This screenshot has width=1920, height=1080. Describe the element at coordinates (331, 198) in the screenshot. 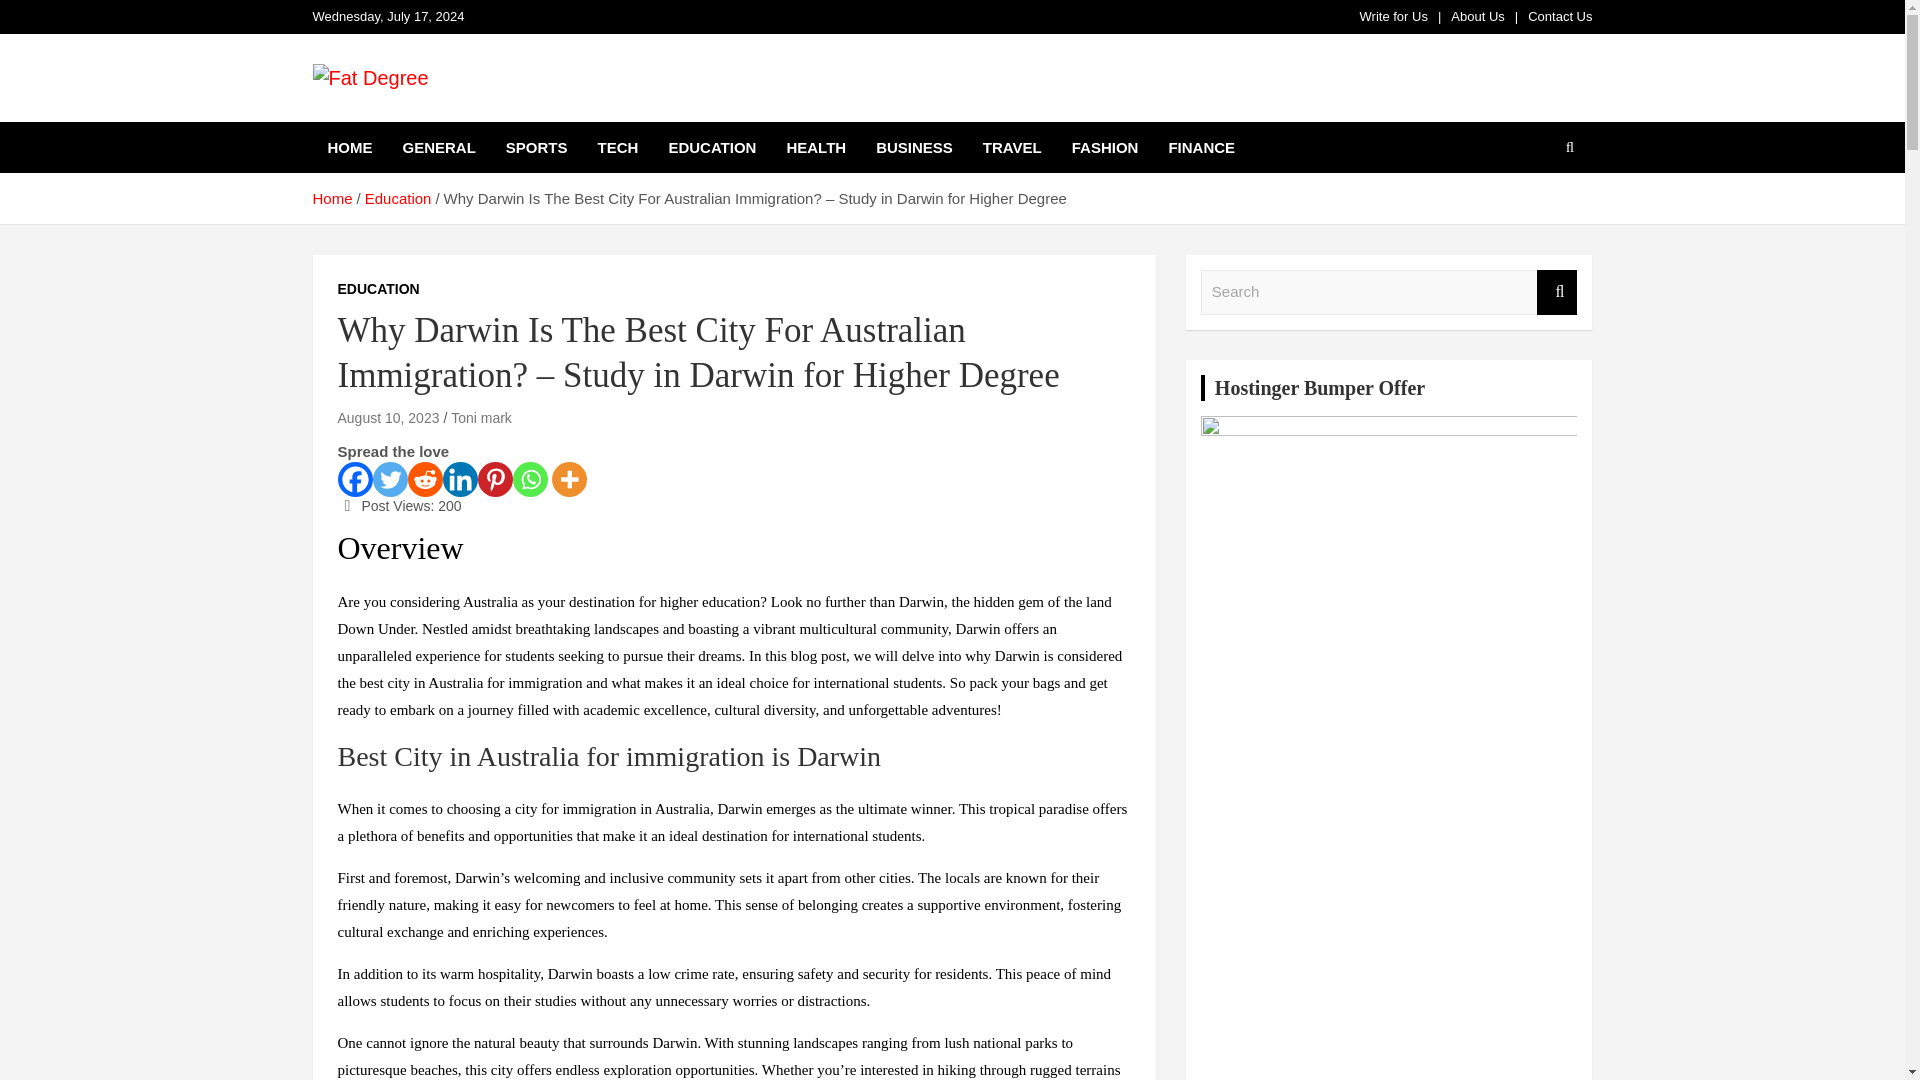

I see `Home` at that location.